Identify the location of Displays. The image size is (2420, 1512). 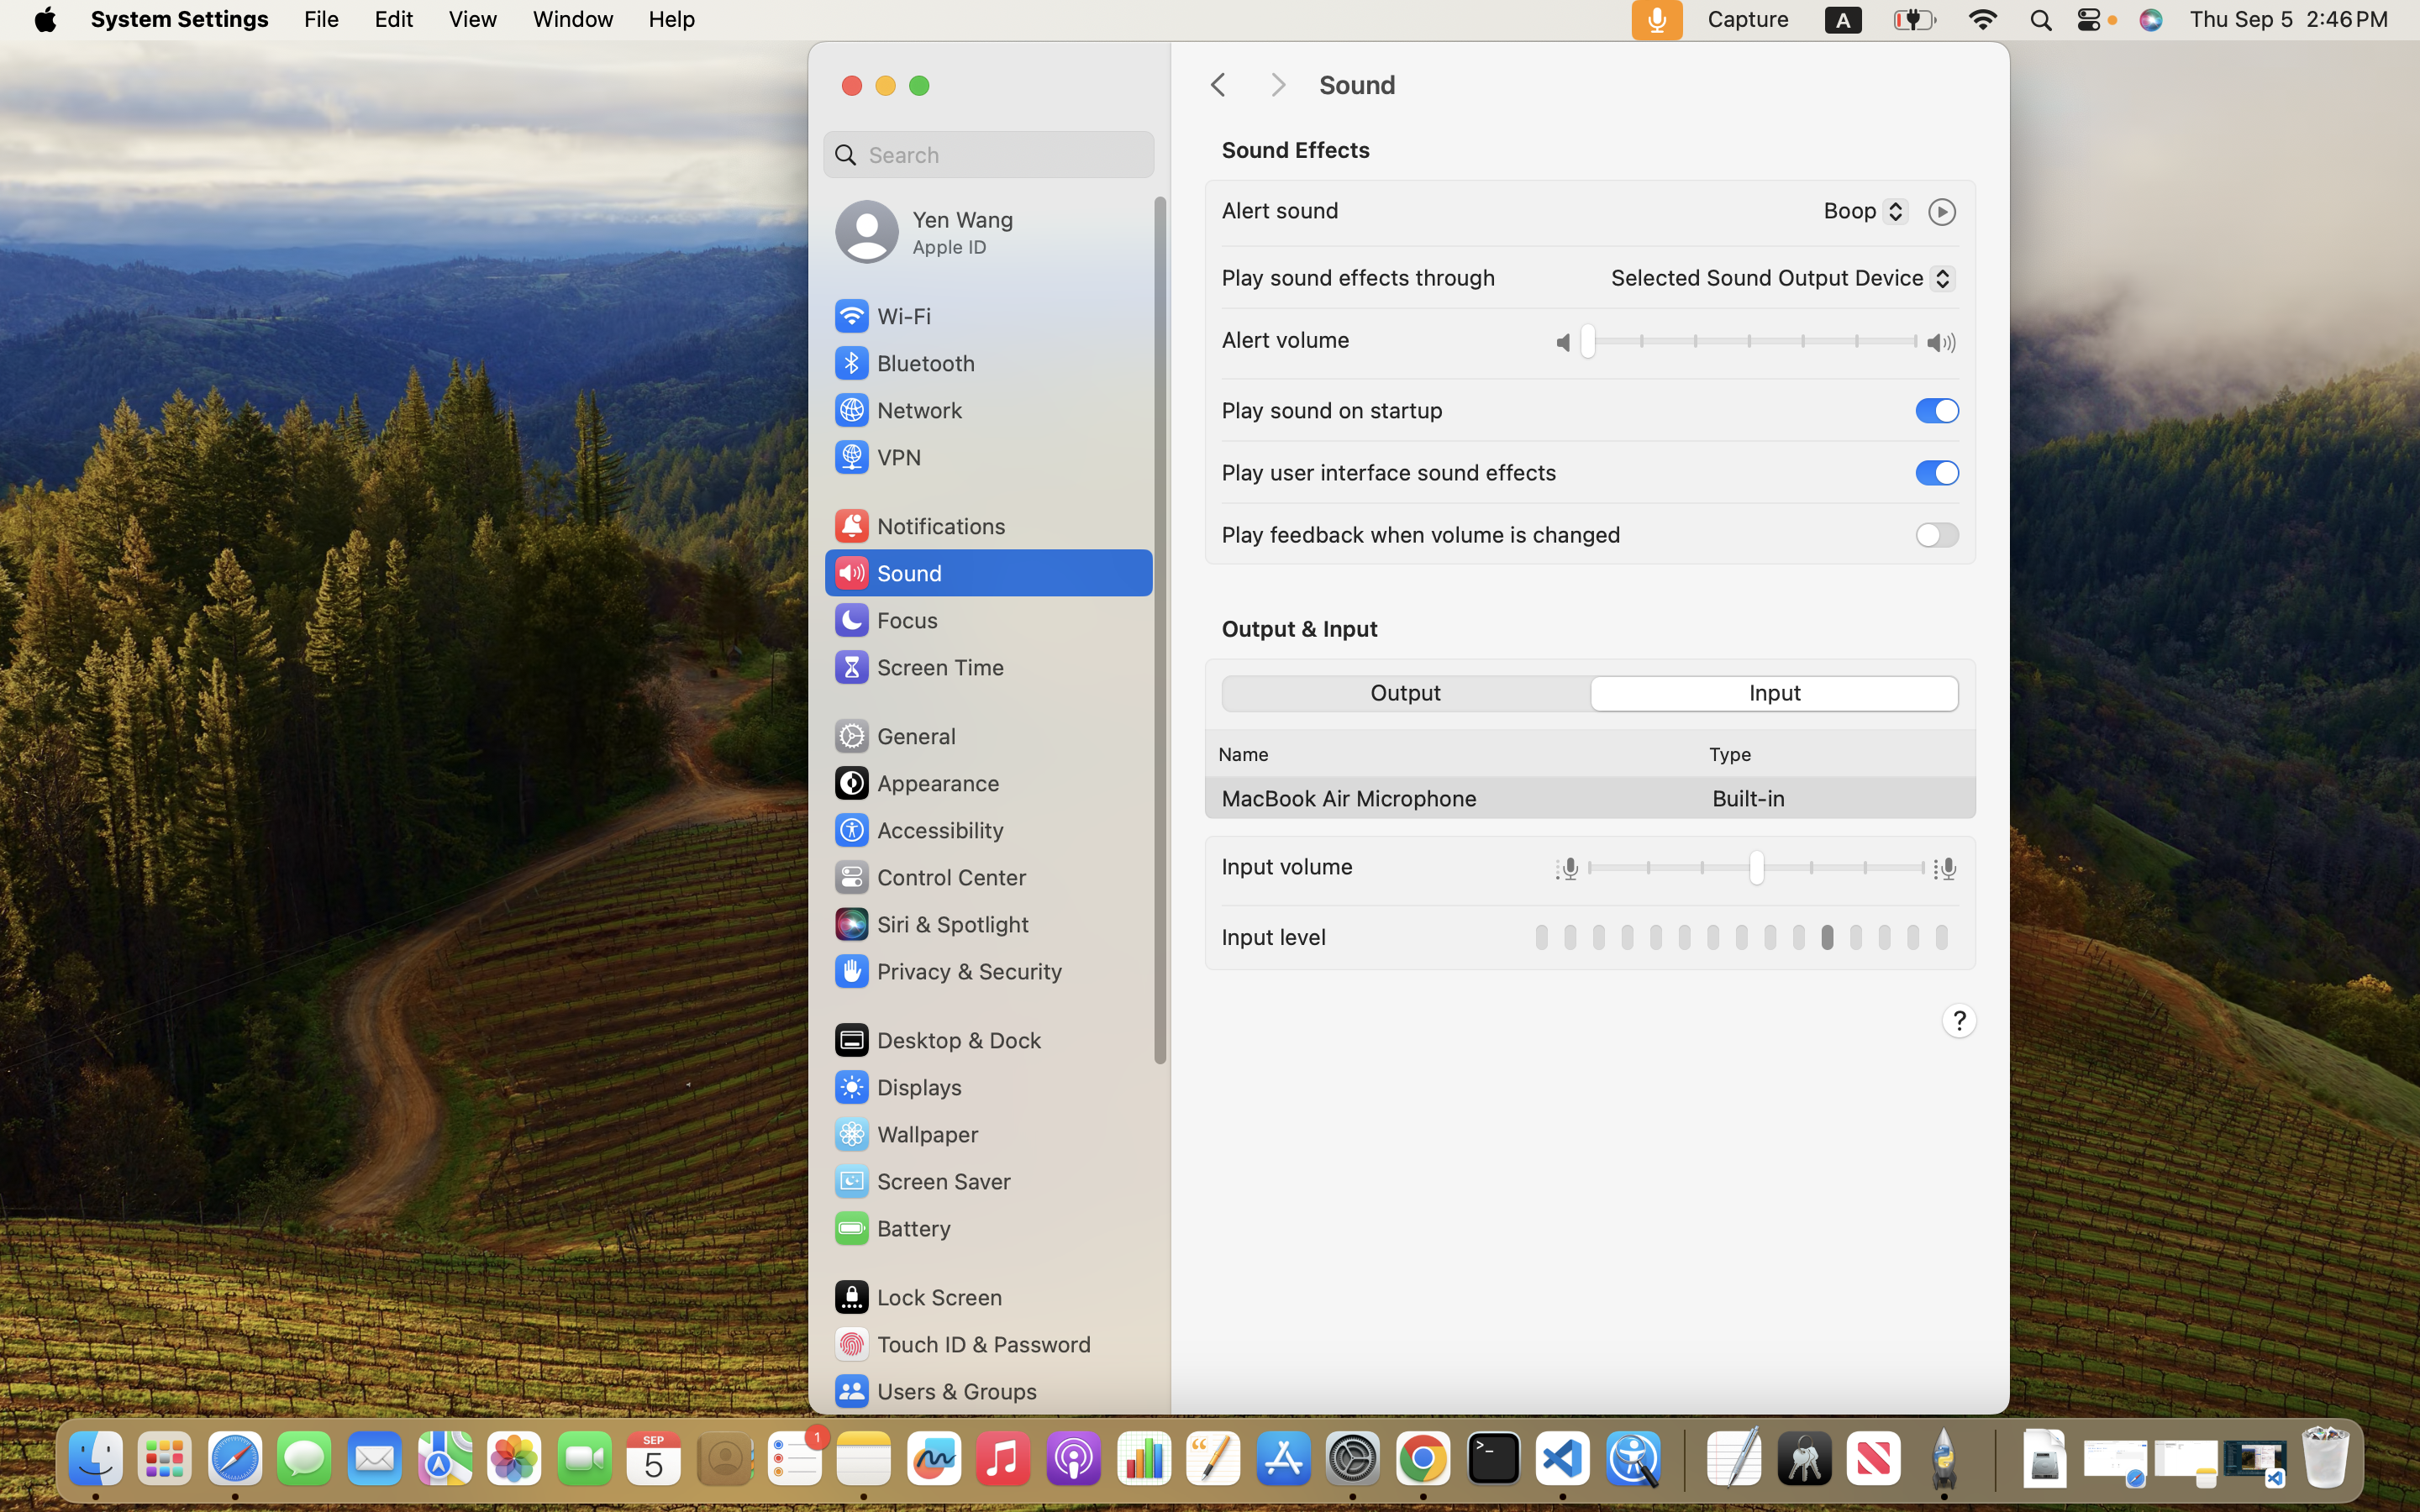
(897, 1087).